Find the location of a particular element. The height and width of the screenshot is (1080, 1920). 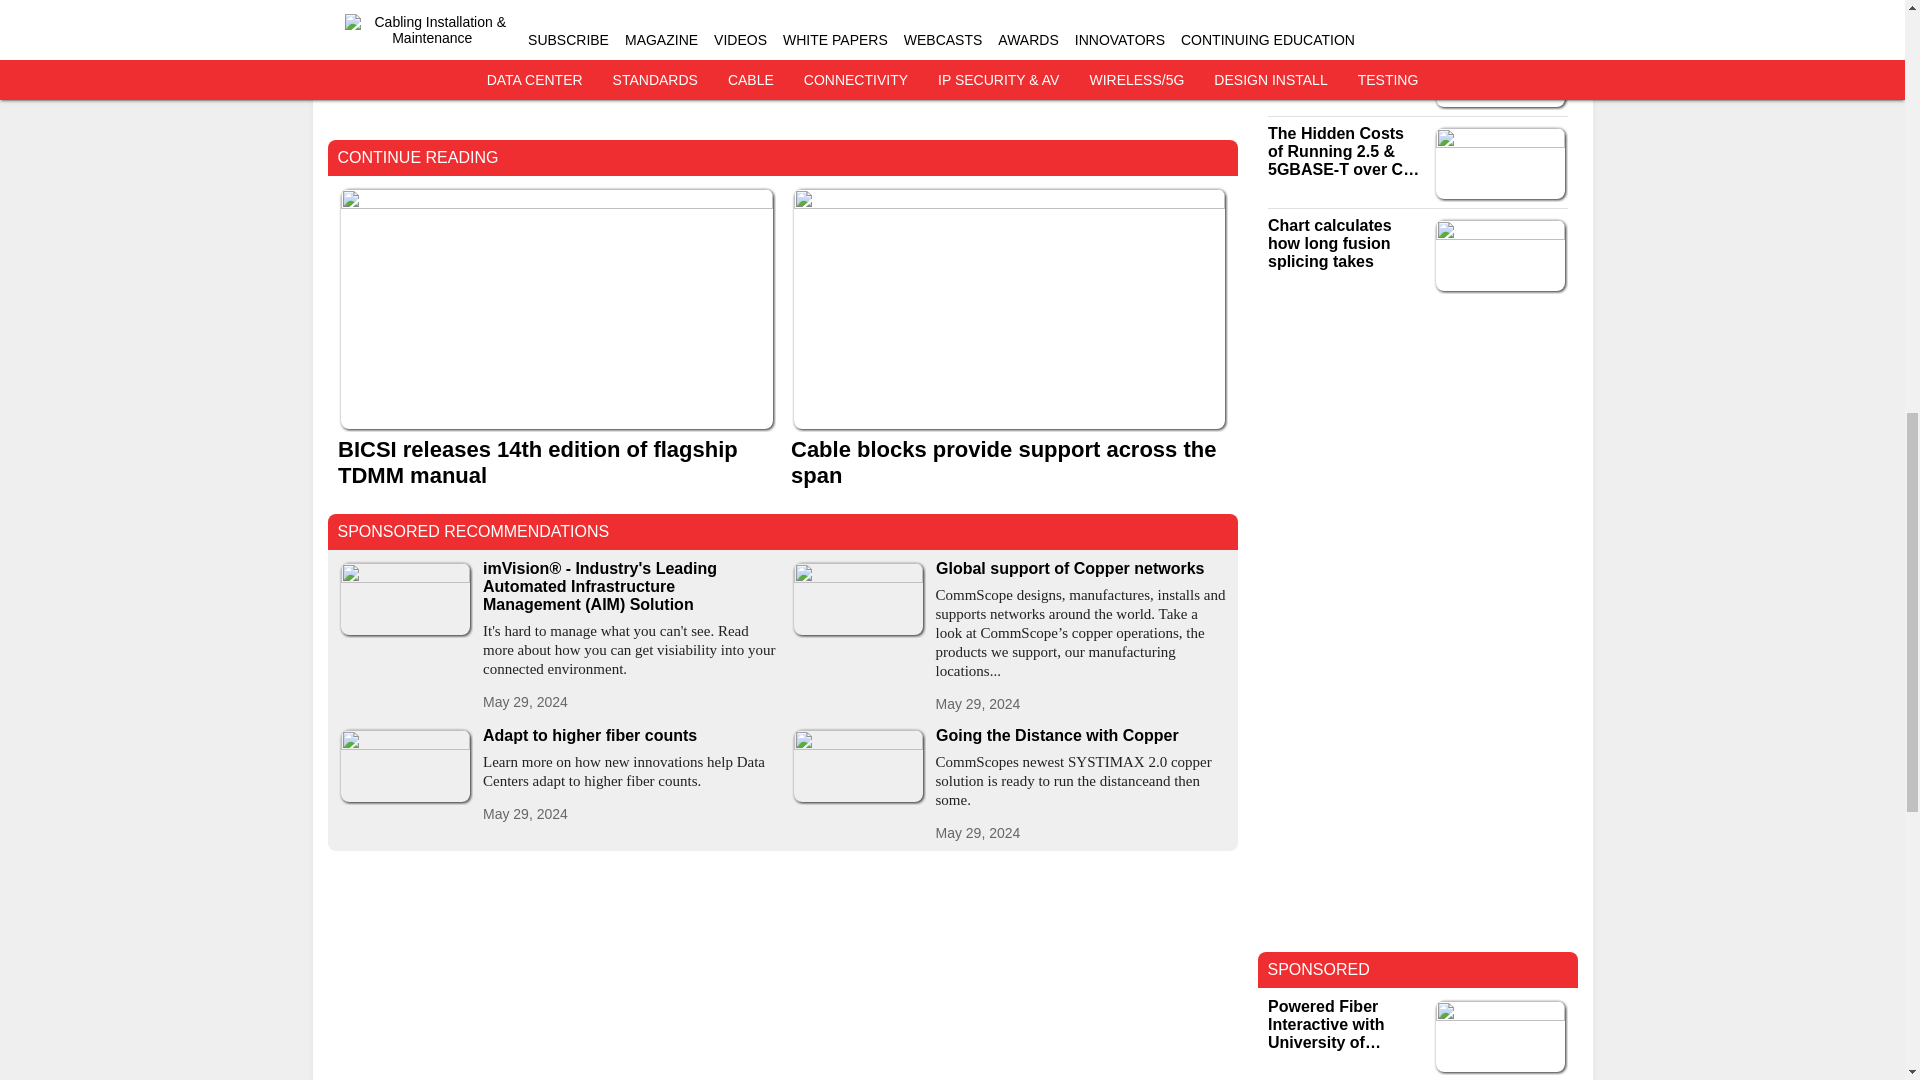

www.belfuse.com is located at coordinates (400, 32).